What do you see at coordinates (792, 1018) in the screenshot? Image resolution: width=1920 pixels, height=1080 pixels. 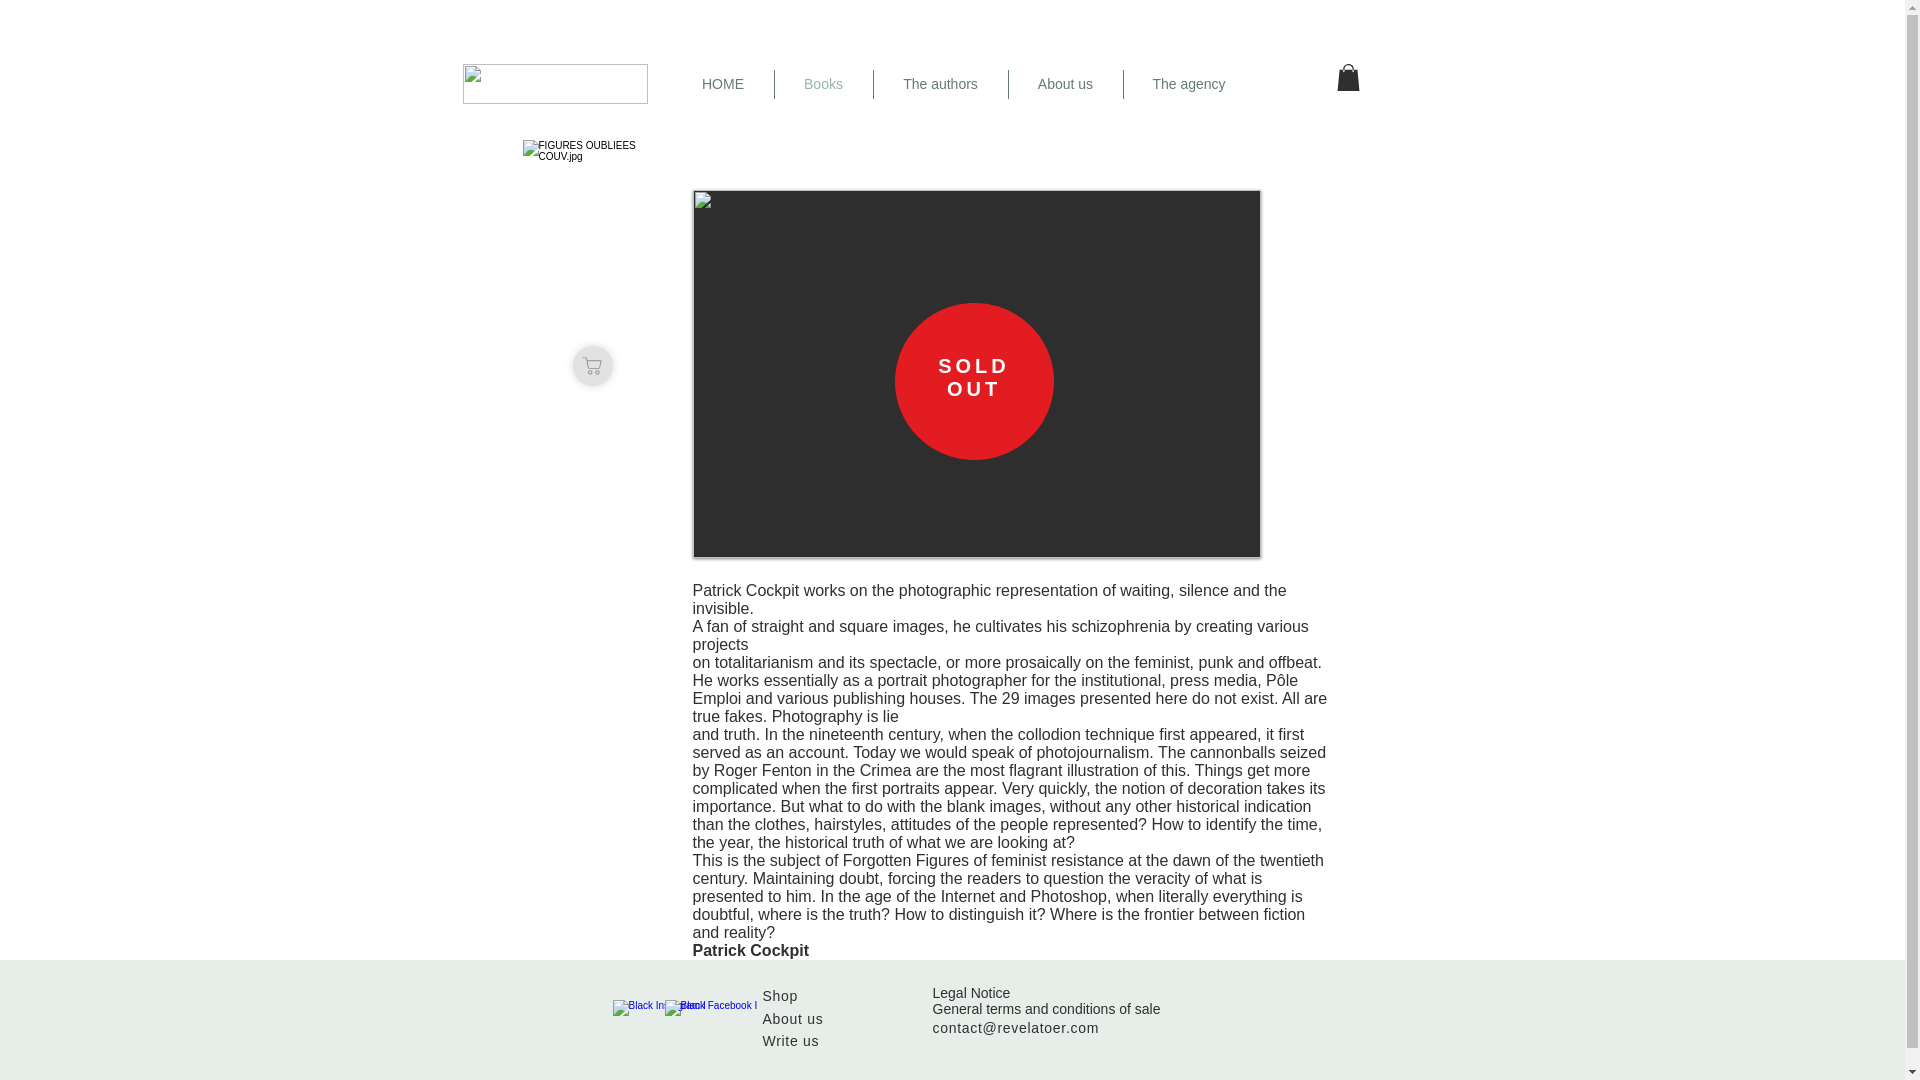 I see `About us` at bounding box center [792, 1018].